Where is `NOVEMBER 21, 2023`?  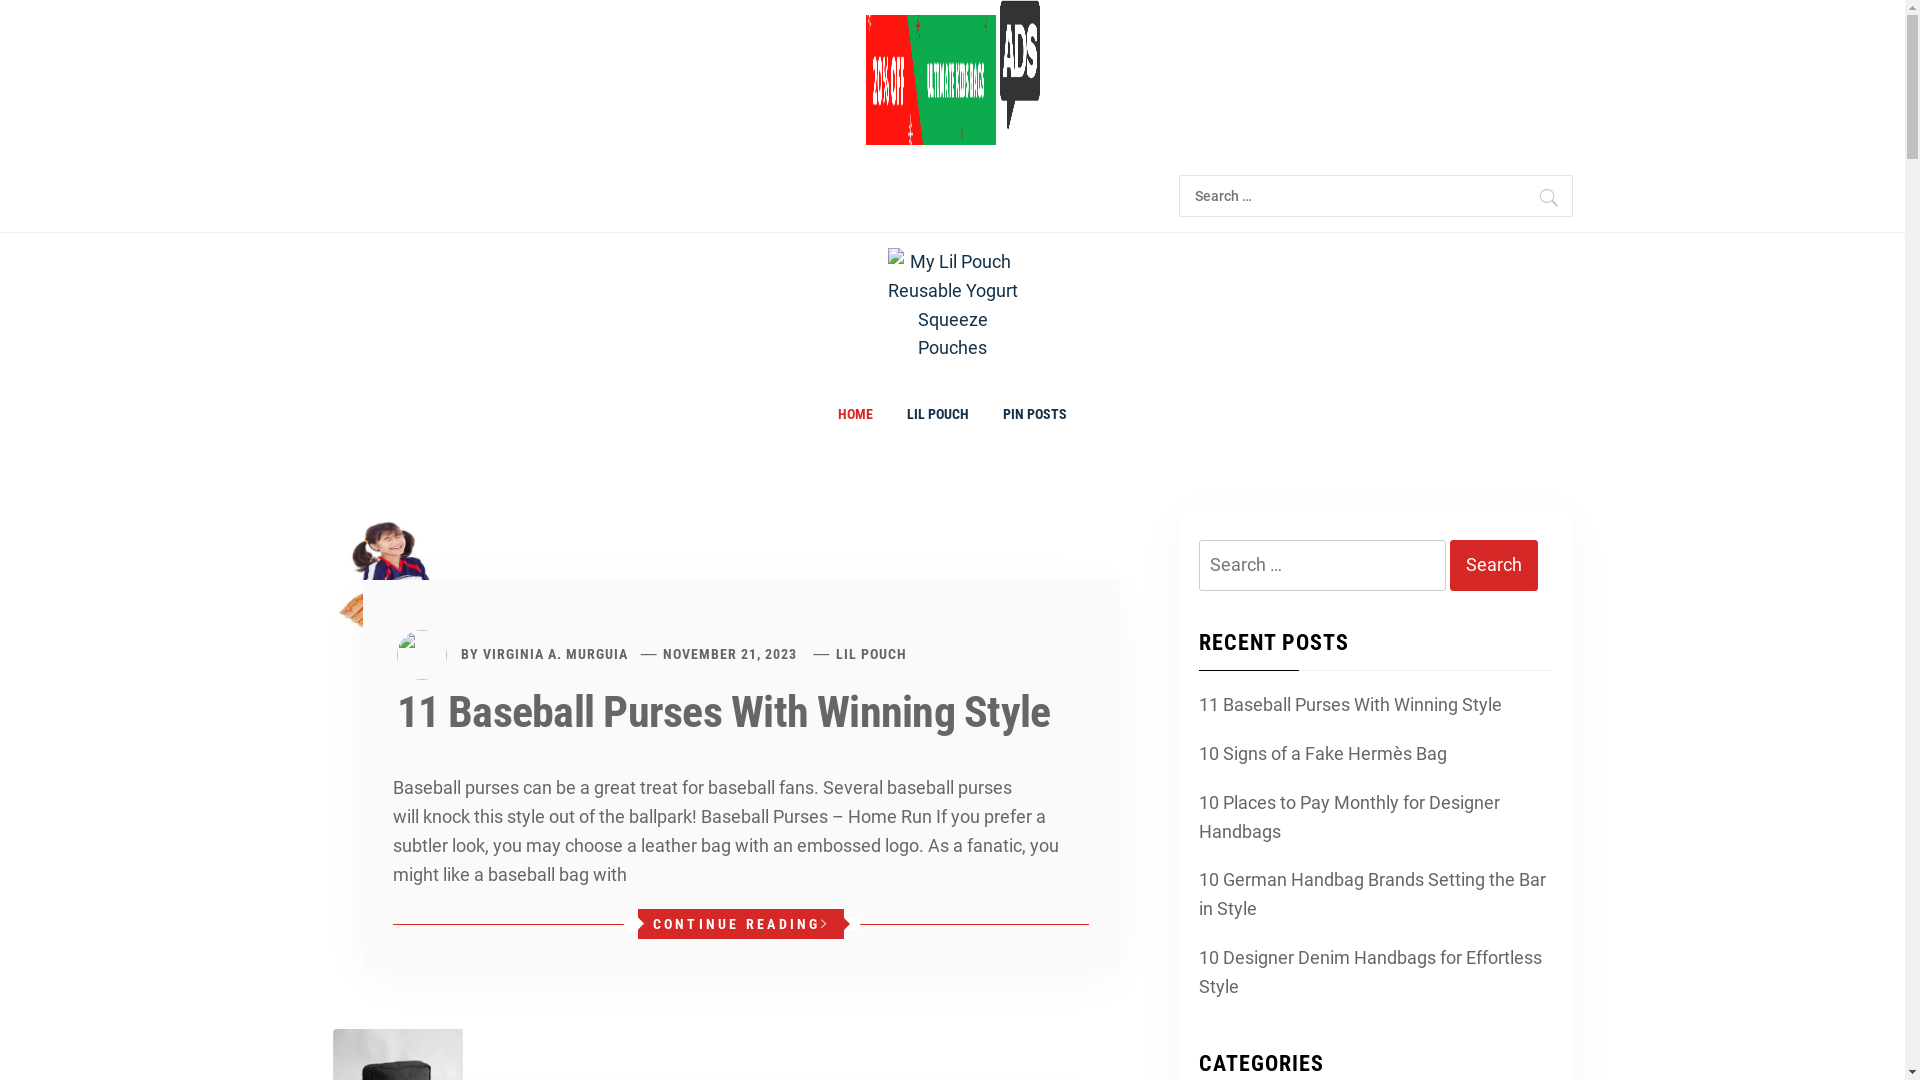 NOVEMBER 21, 2023 is located at coordinates (730, 654).